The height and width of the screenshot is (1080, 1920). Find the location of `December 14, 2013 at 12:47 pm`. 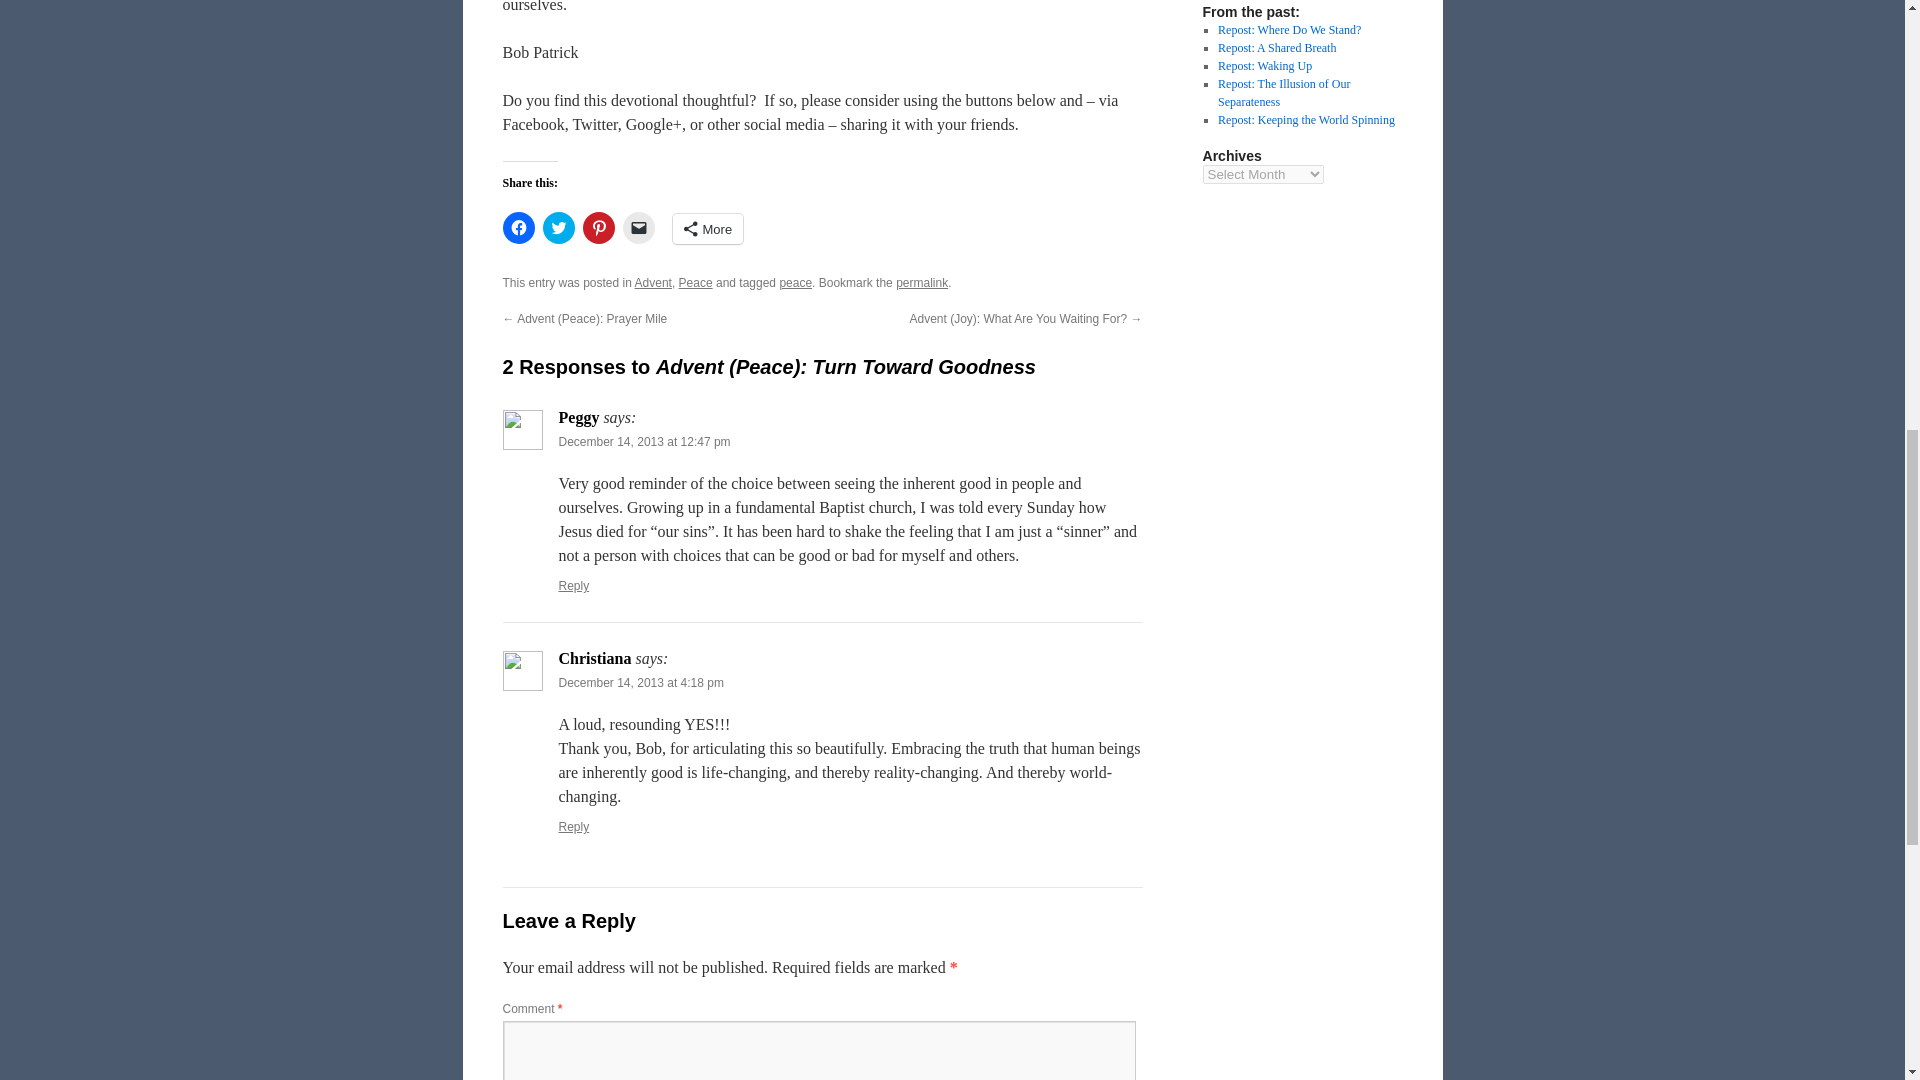

December 14, 2013 at 12:47 pm is located at coordinates (644, 442).